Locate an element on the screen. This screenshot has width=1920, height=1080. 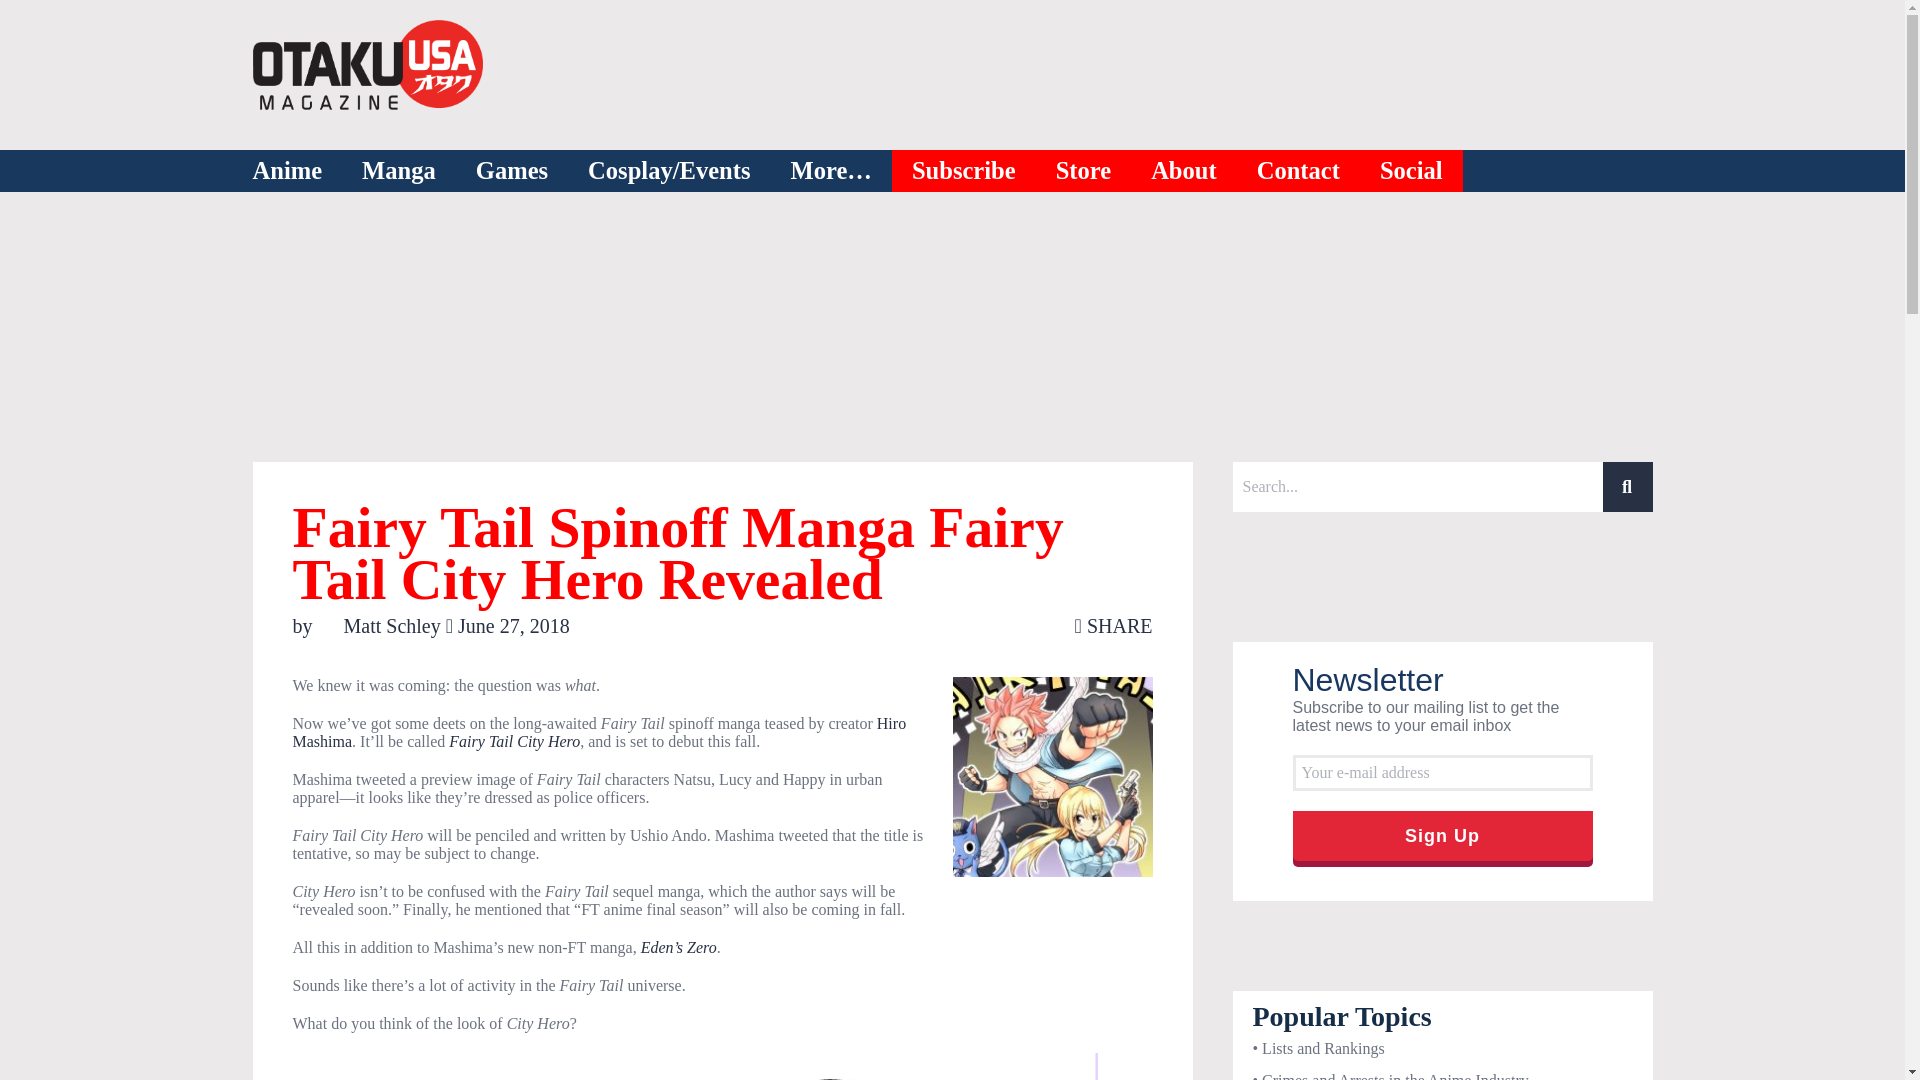
Hiro Mashima is located at coordinates (598, 732).